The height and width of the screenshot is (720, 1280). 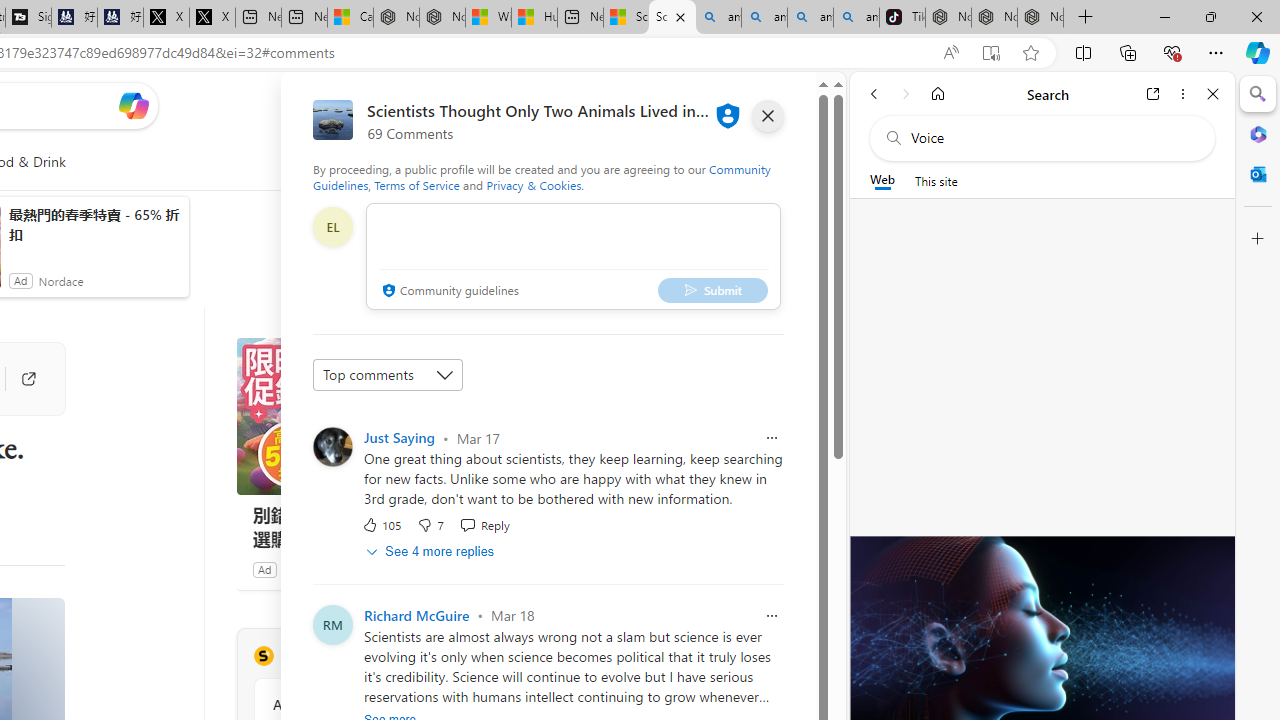 I want to click on TikTok, so click(x=902, y=18).